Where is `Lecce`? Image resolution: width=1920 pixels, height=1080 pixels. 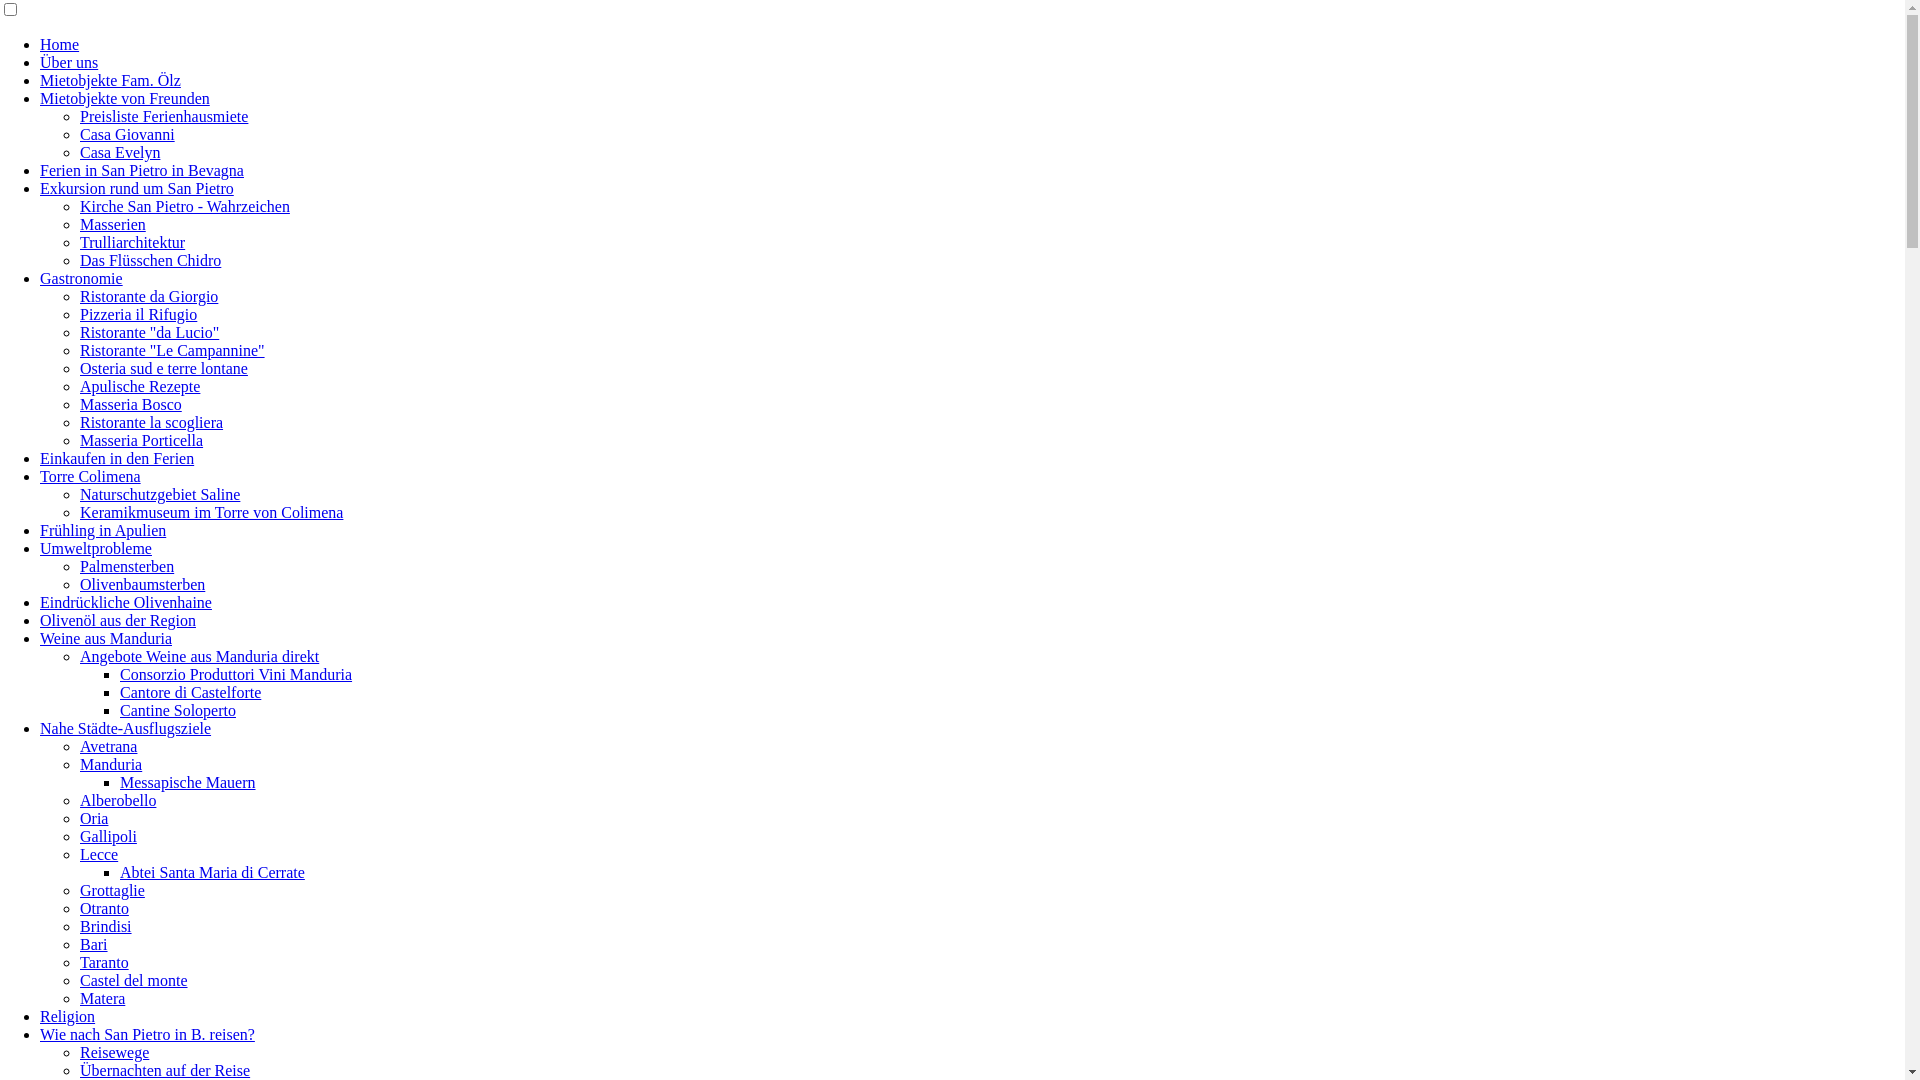
Lecce is located at coordinates (99, 854).